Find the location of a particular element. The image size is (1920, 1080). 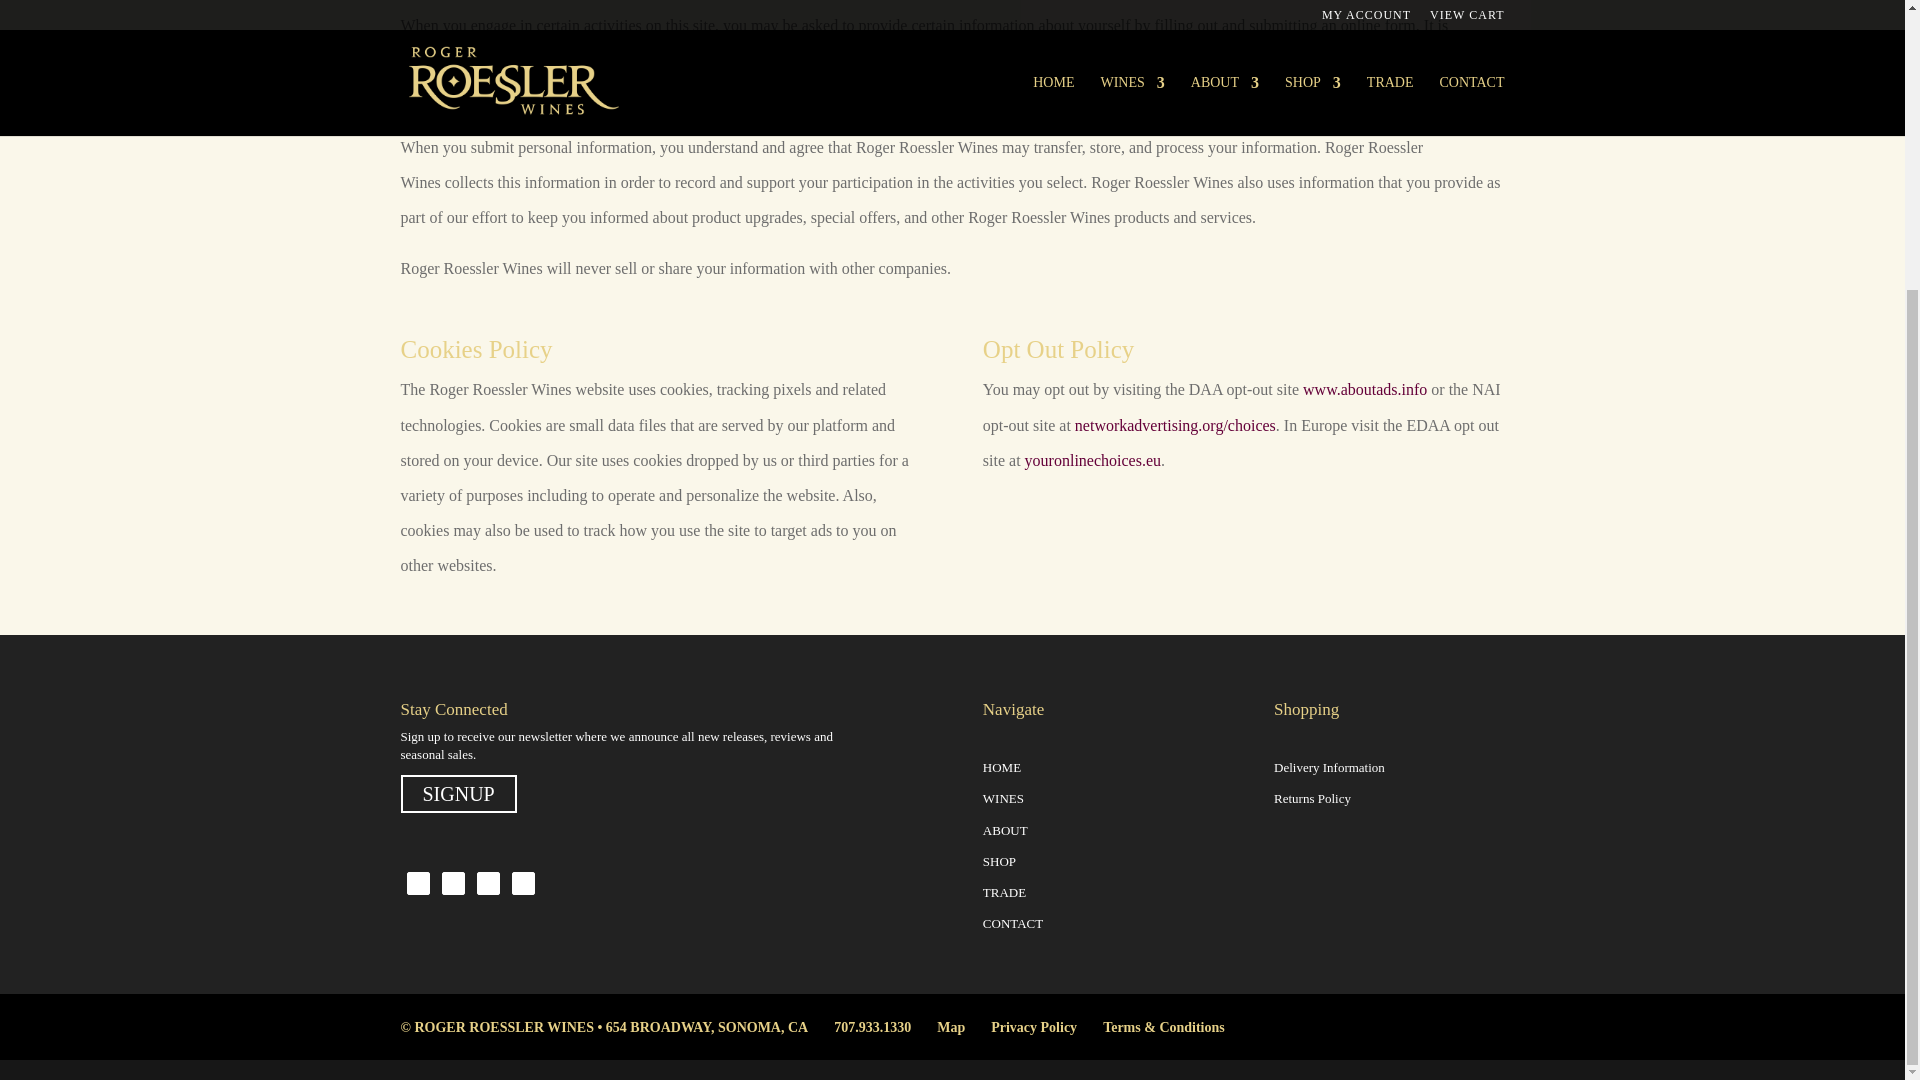

www.aboutads.info is located at coordinates (1364, 390).